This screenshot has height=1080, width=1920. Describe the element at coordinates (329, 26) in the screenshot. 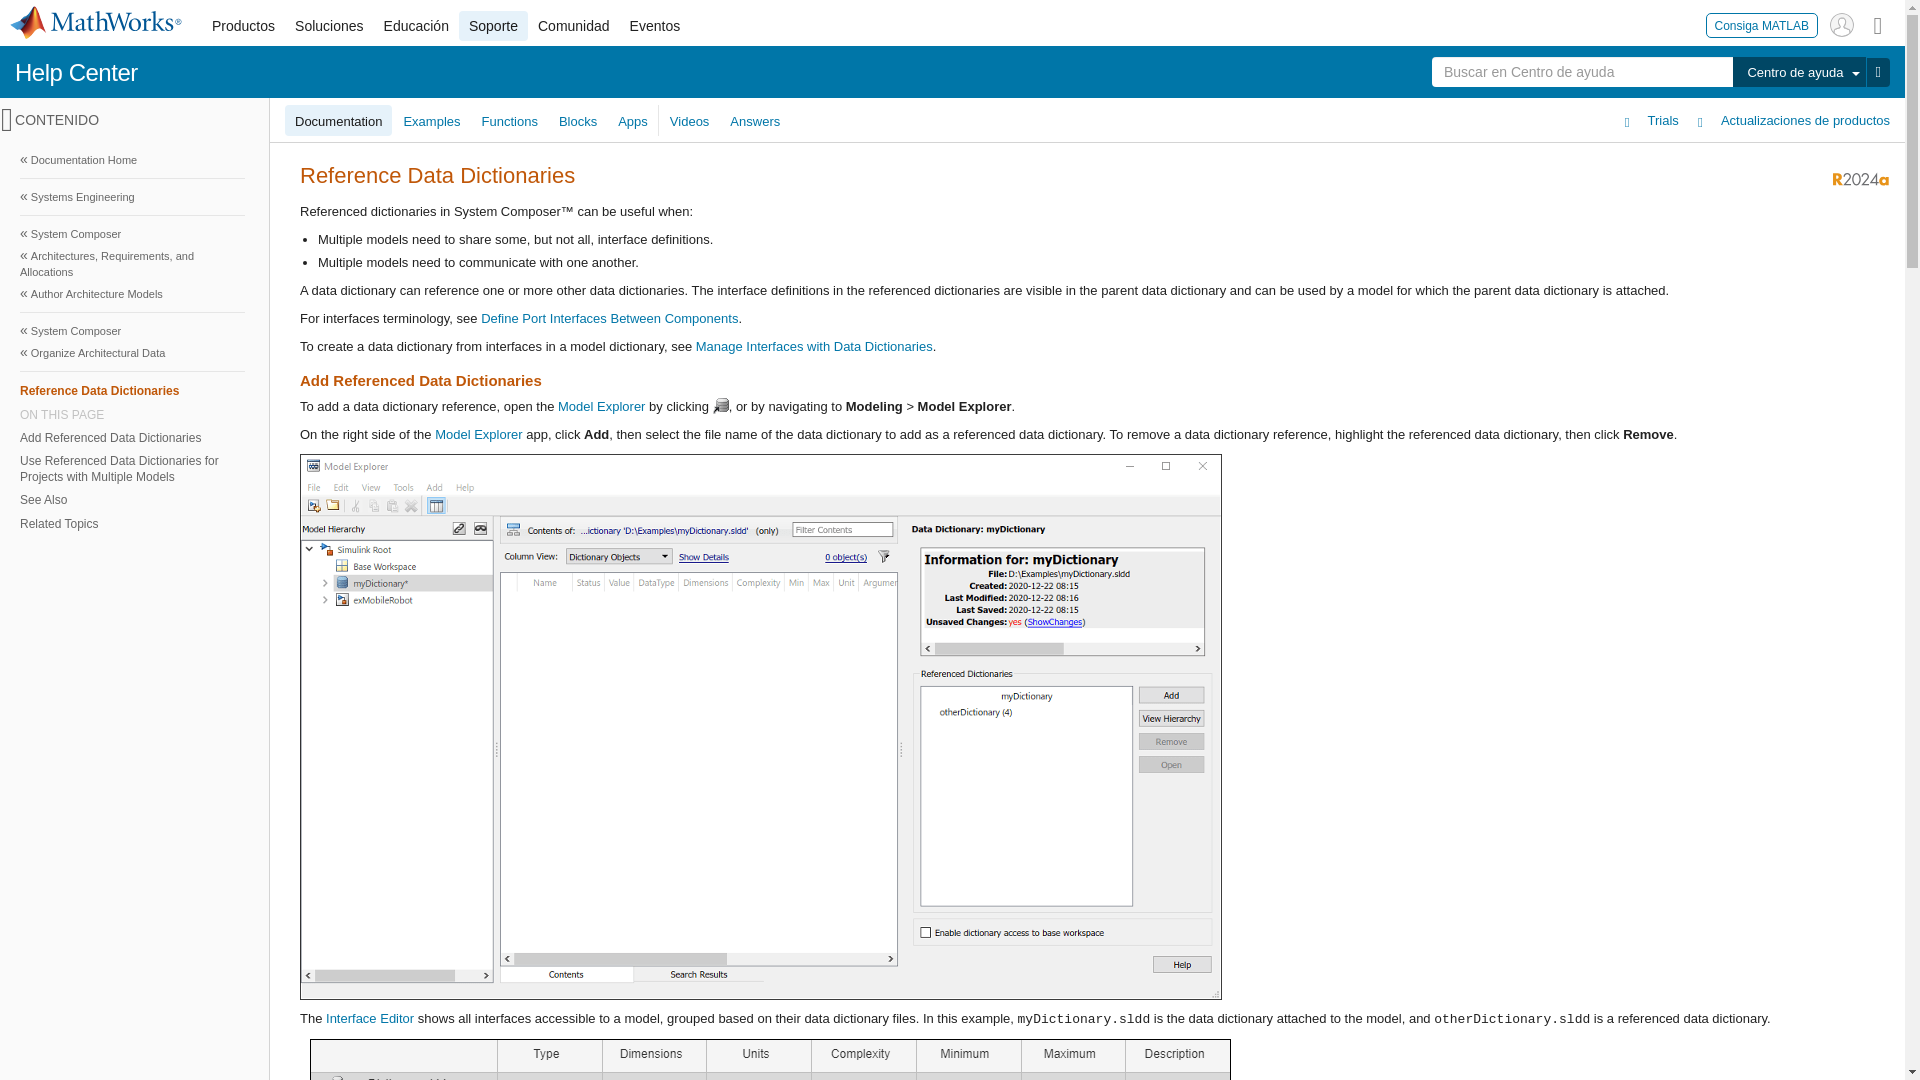

I see `Soluciones` at that location.